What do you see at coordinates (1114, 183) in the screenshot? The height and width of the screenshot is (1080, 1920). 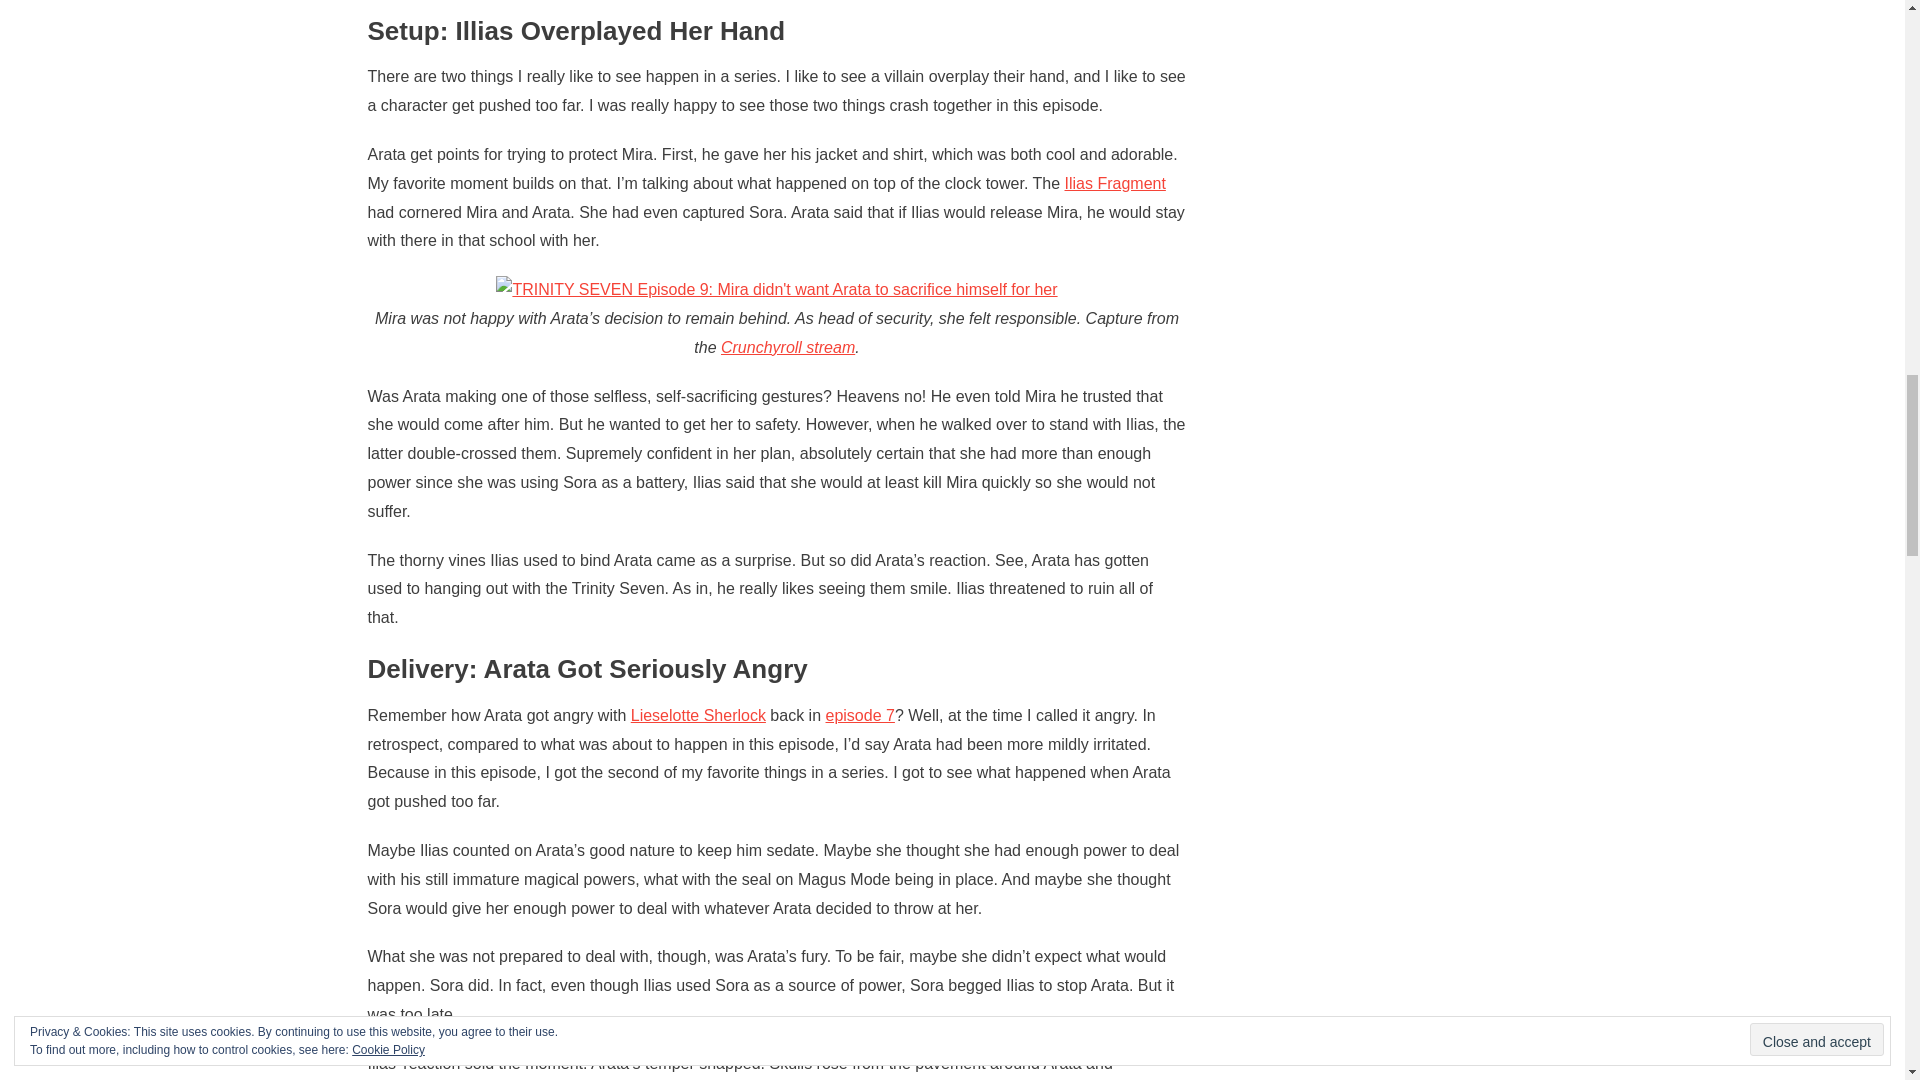 I see `Ilias Fragment` at bounding box center [1114, 183].